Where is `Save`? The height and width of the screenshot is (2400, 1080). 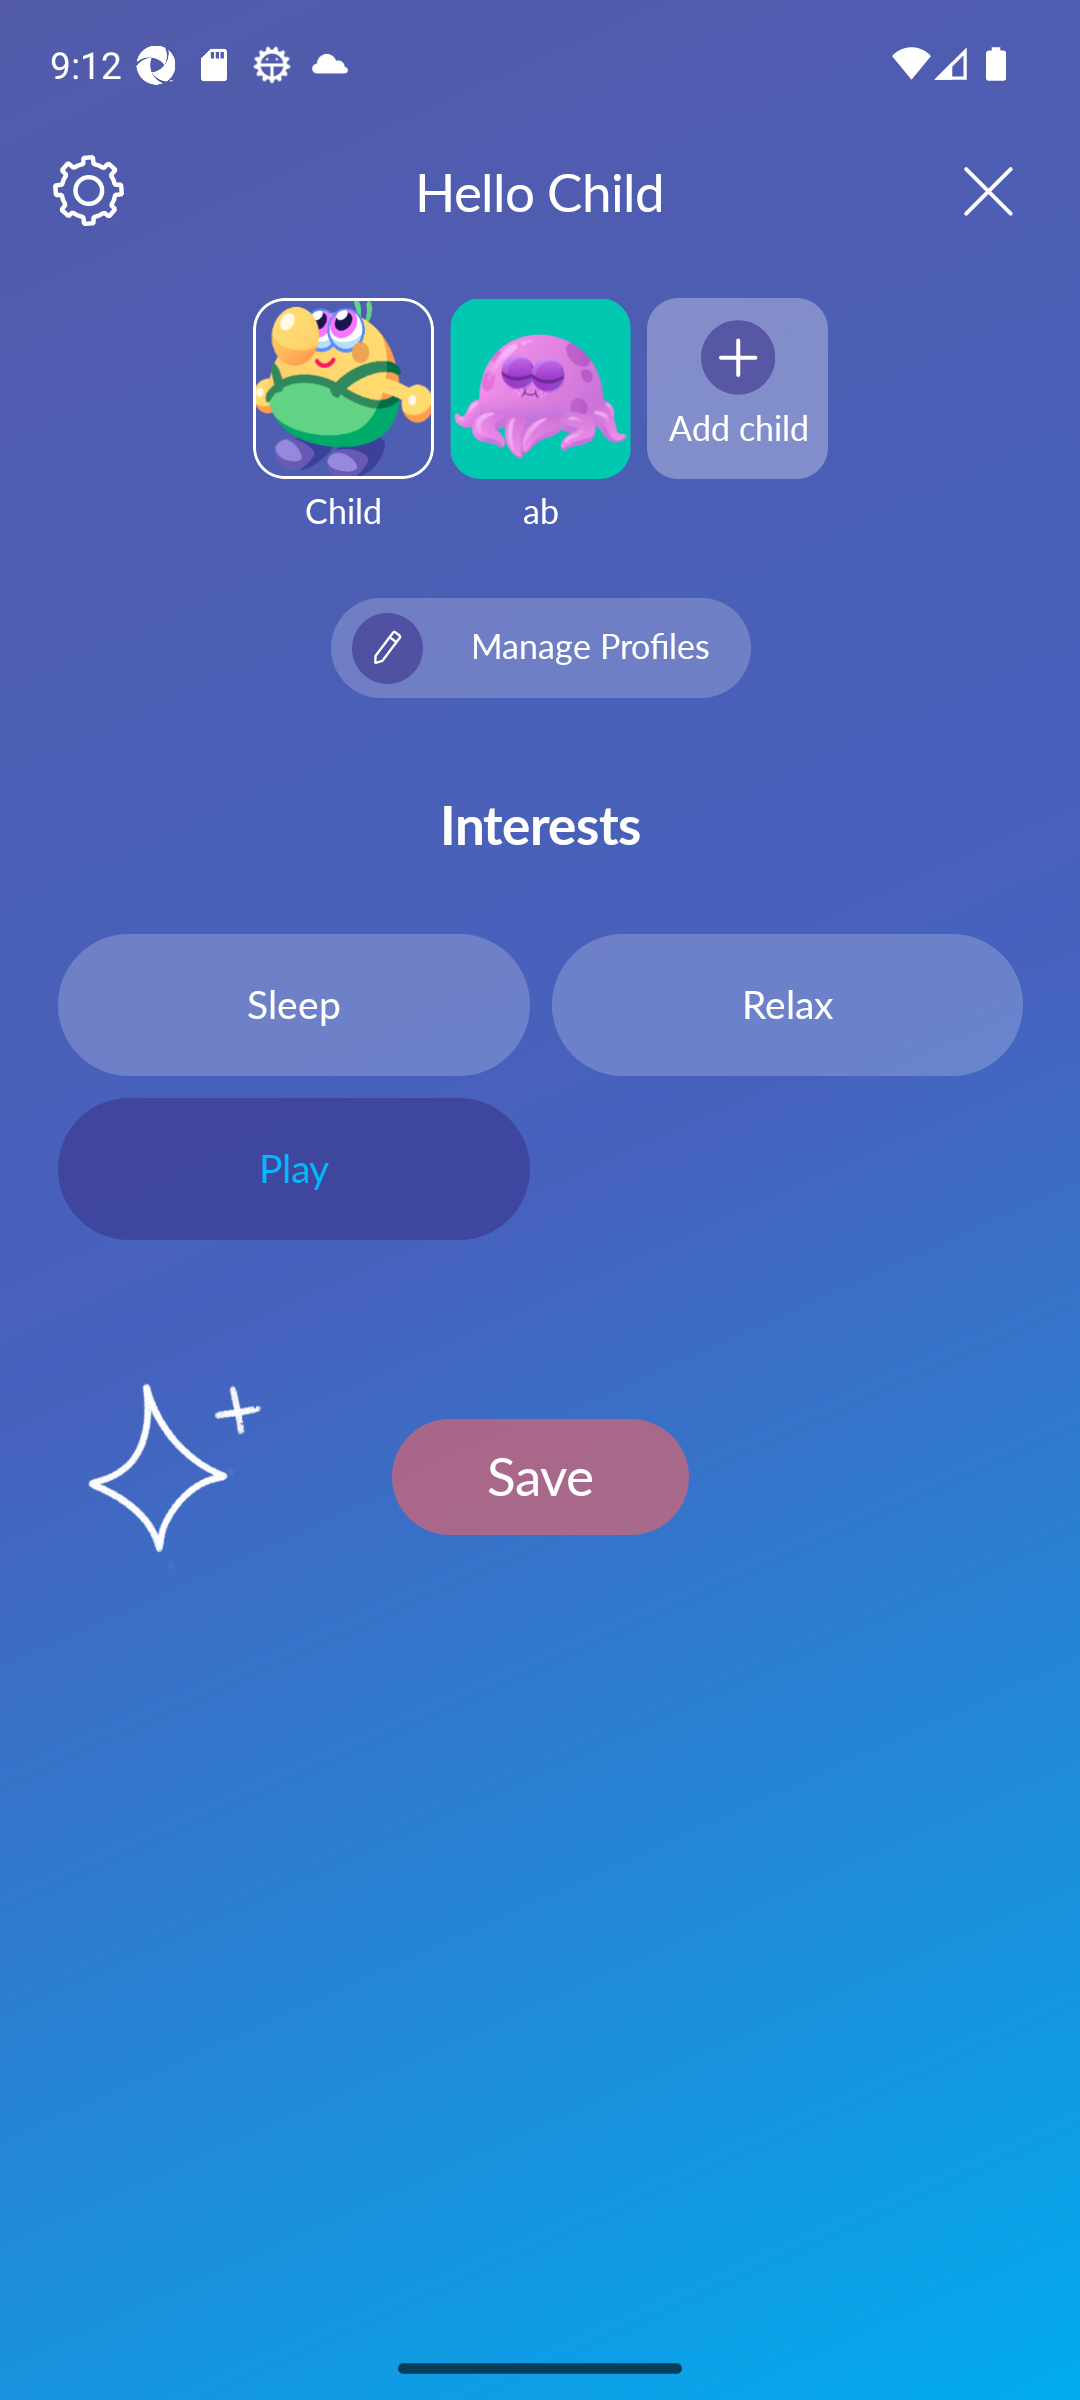
Save is located at coordinates (540, 1476).